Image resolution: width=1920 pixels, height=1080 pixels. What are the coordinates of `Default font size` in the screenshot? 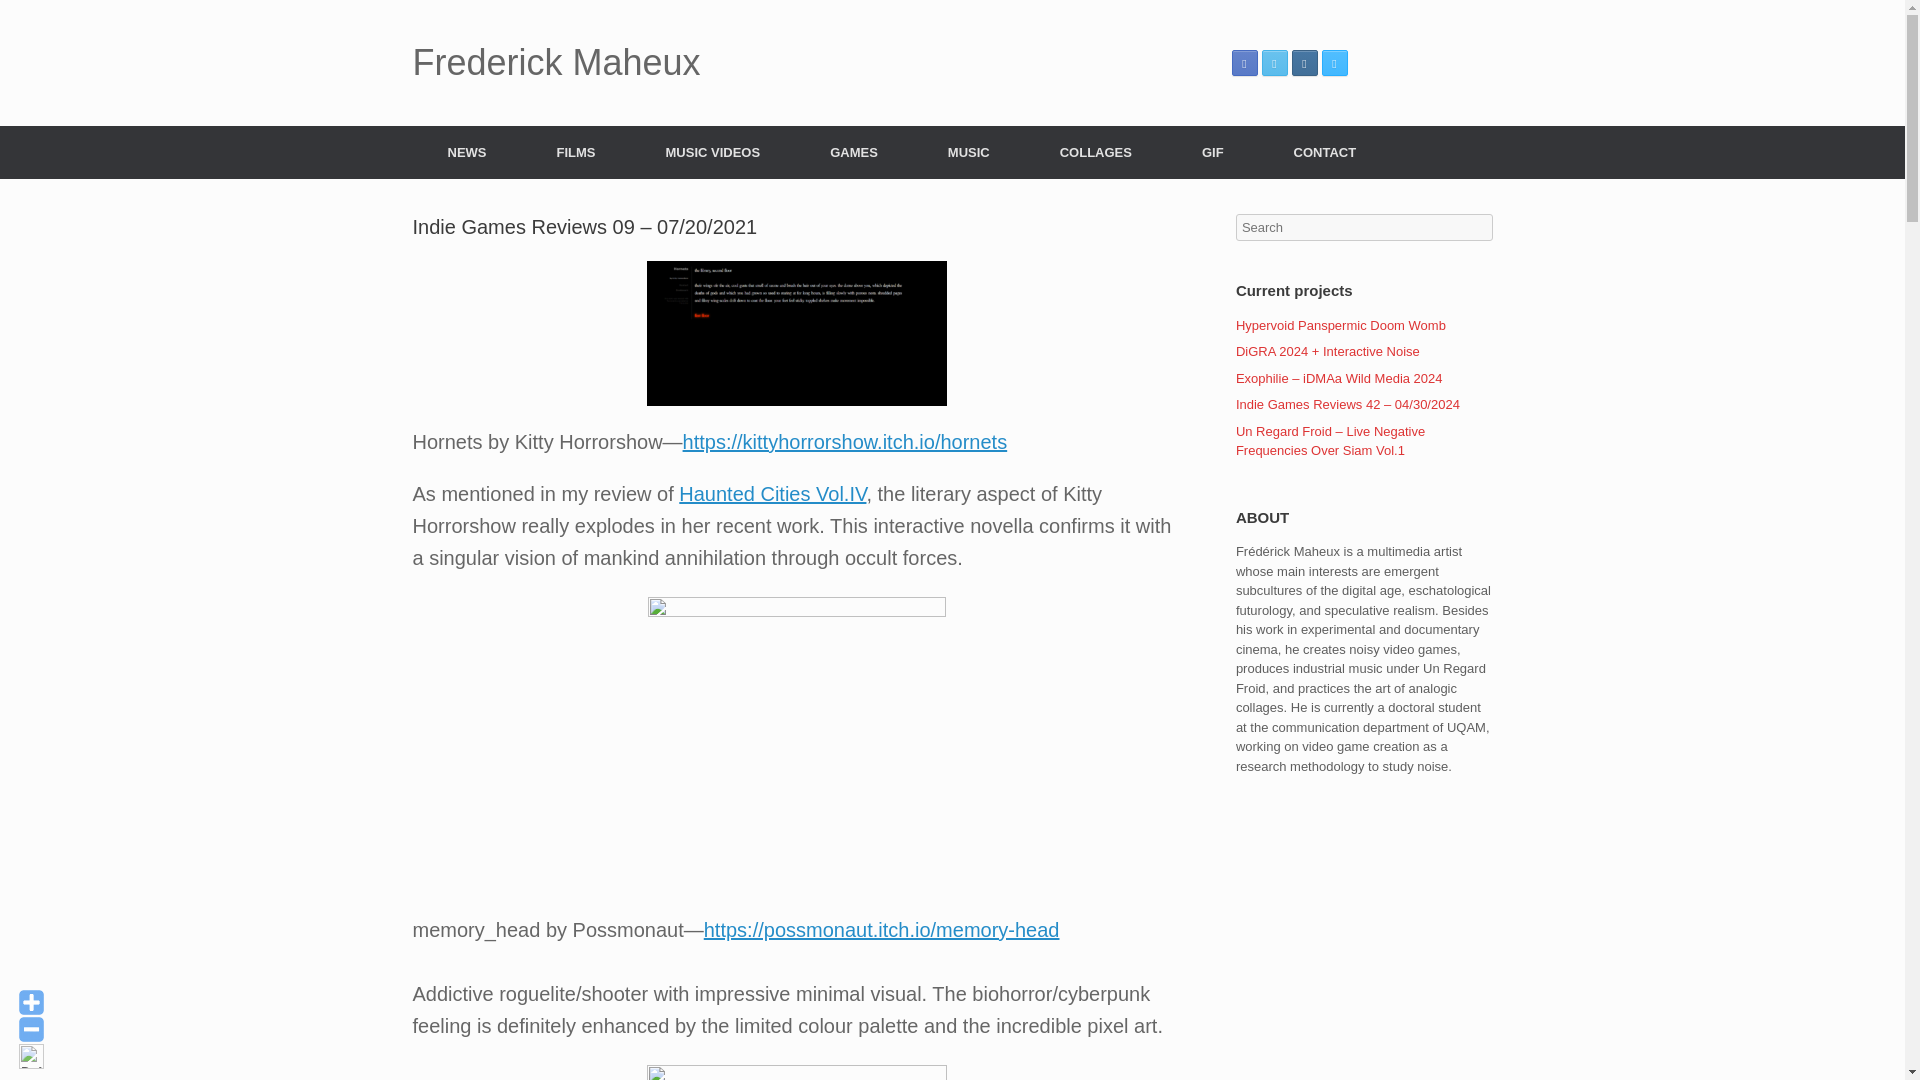 It's located at (32, 1056).